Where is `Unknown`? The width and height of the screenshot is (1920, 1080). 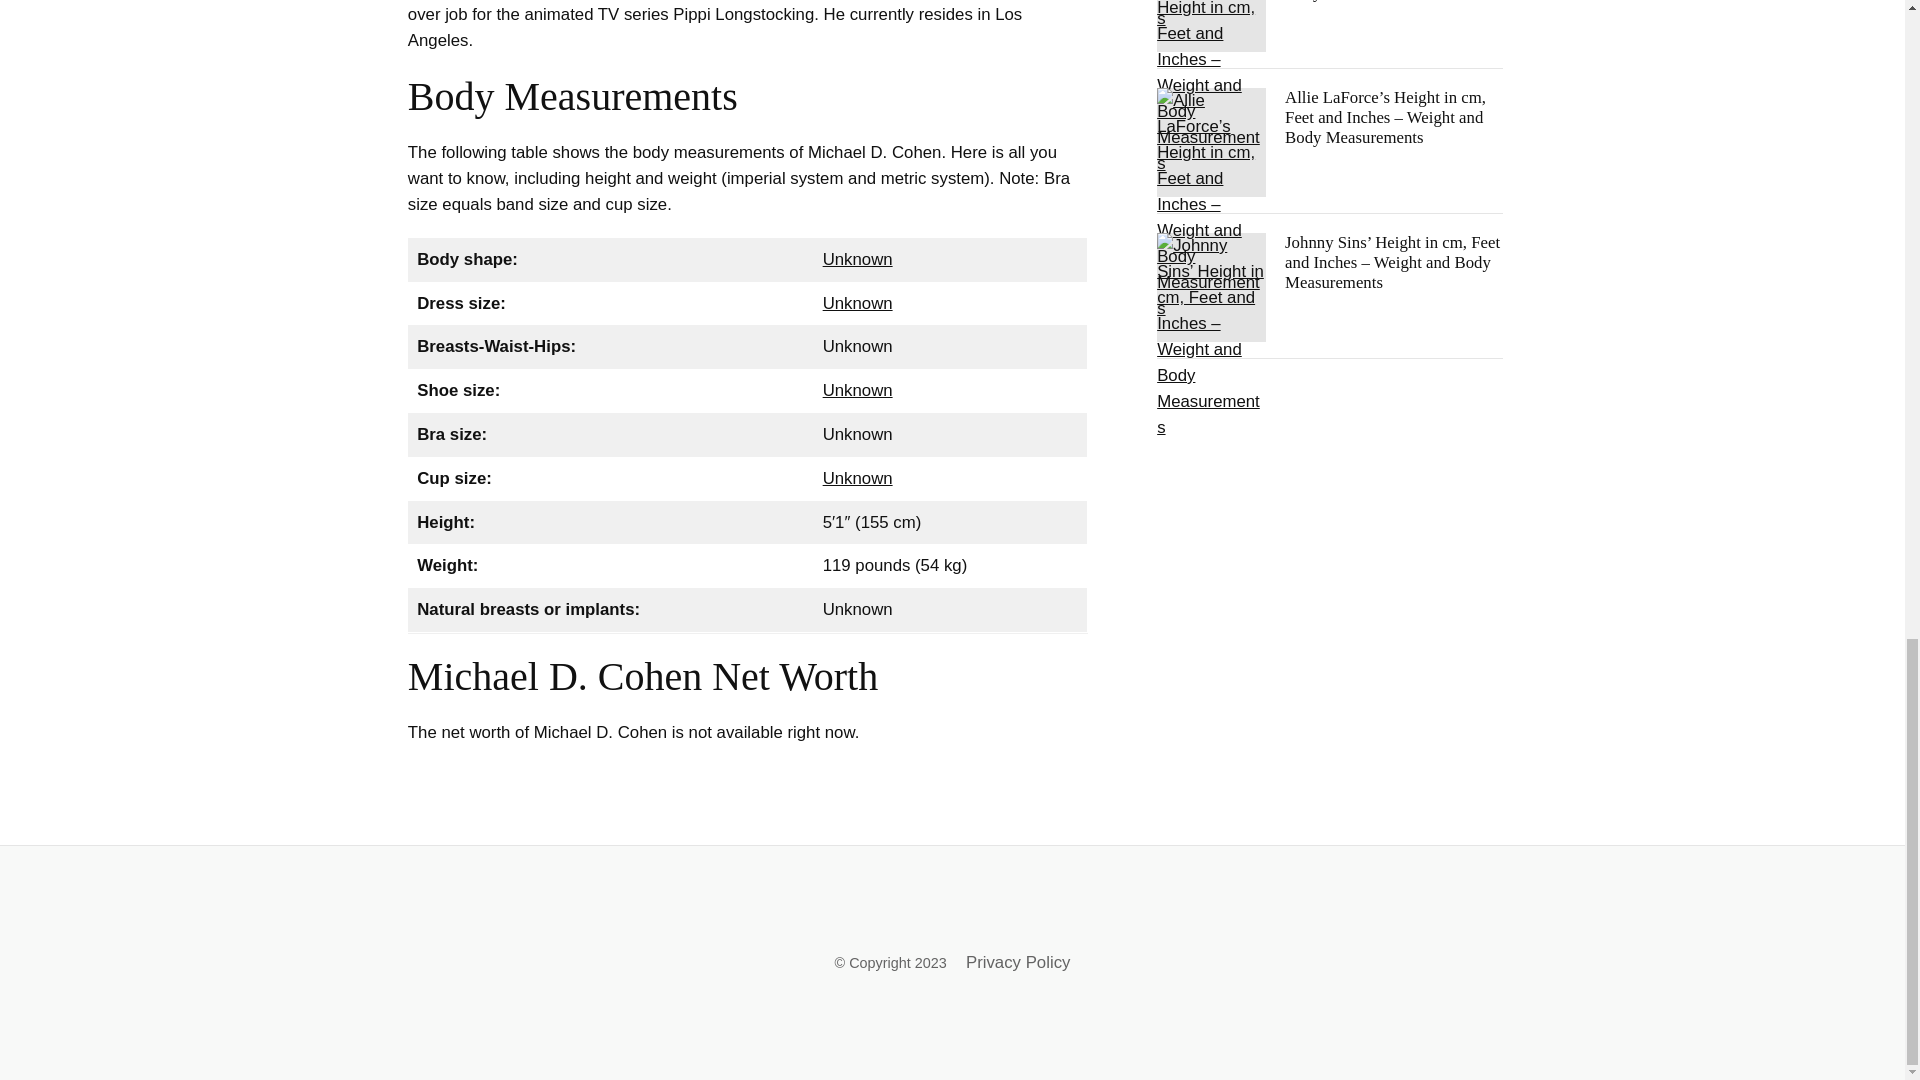
Unknown is located at coordinates (858, 303).